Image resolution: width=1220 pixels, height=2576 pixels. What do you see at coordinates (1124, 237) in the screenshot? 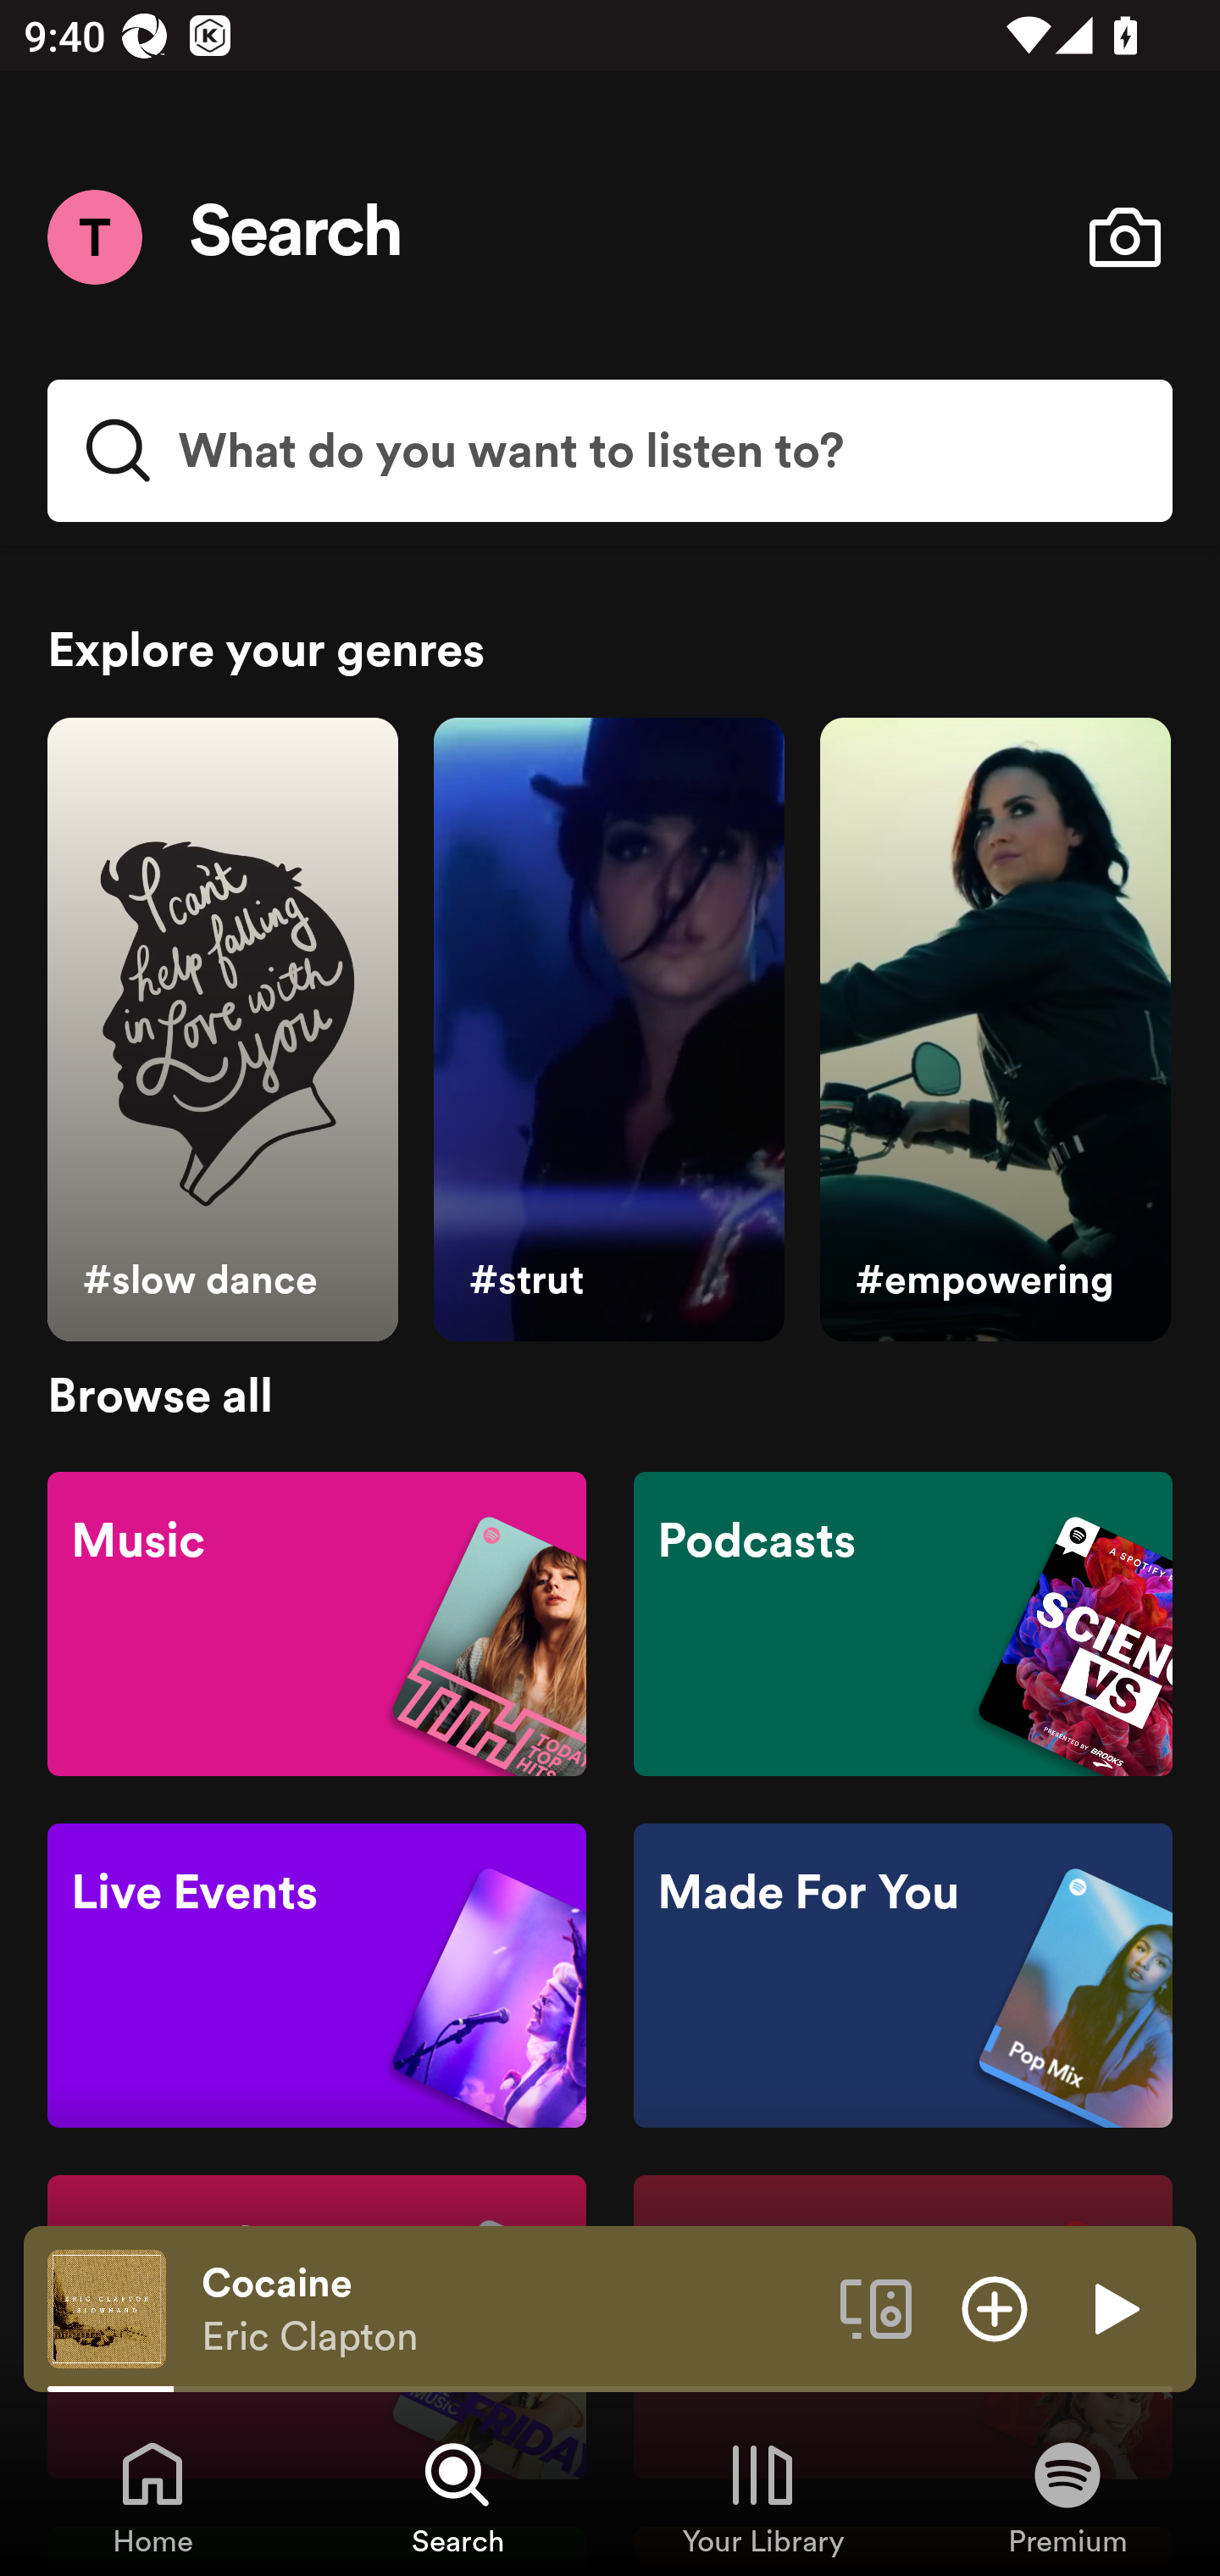
I see `Open camera` at bounding box center [1124, 237].